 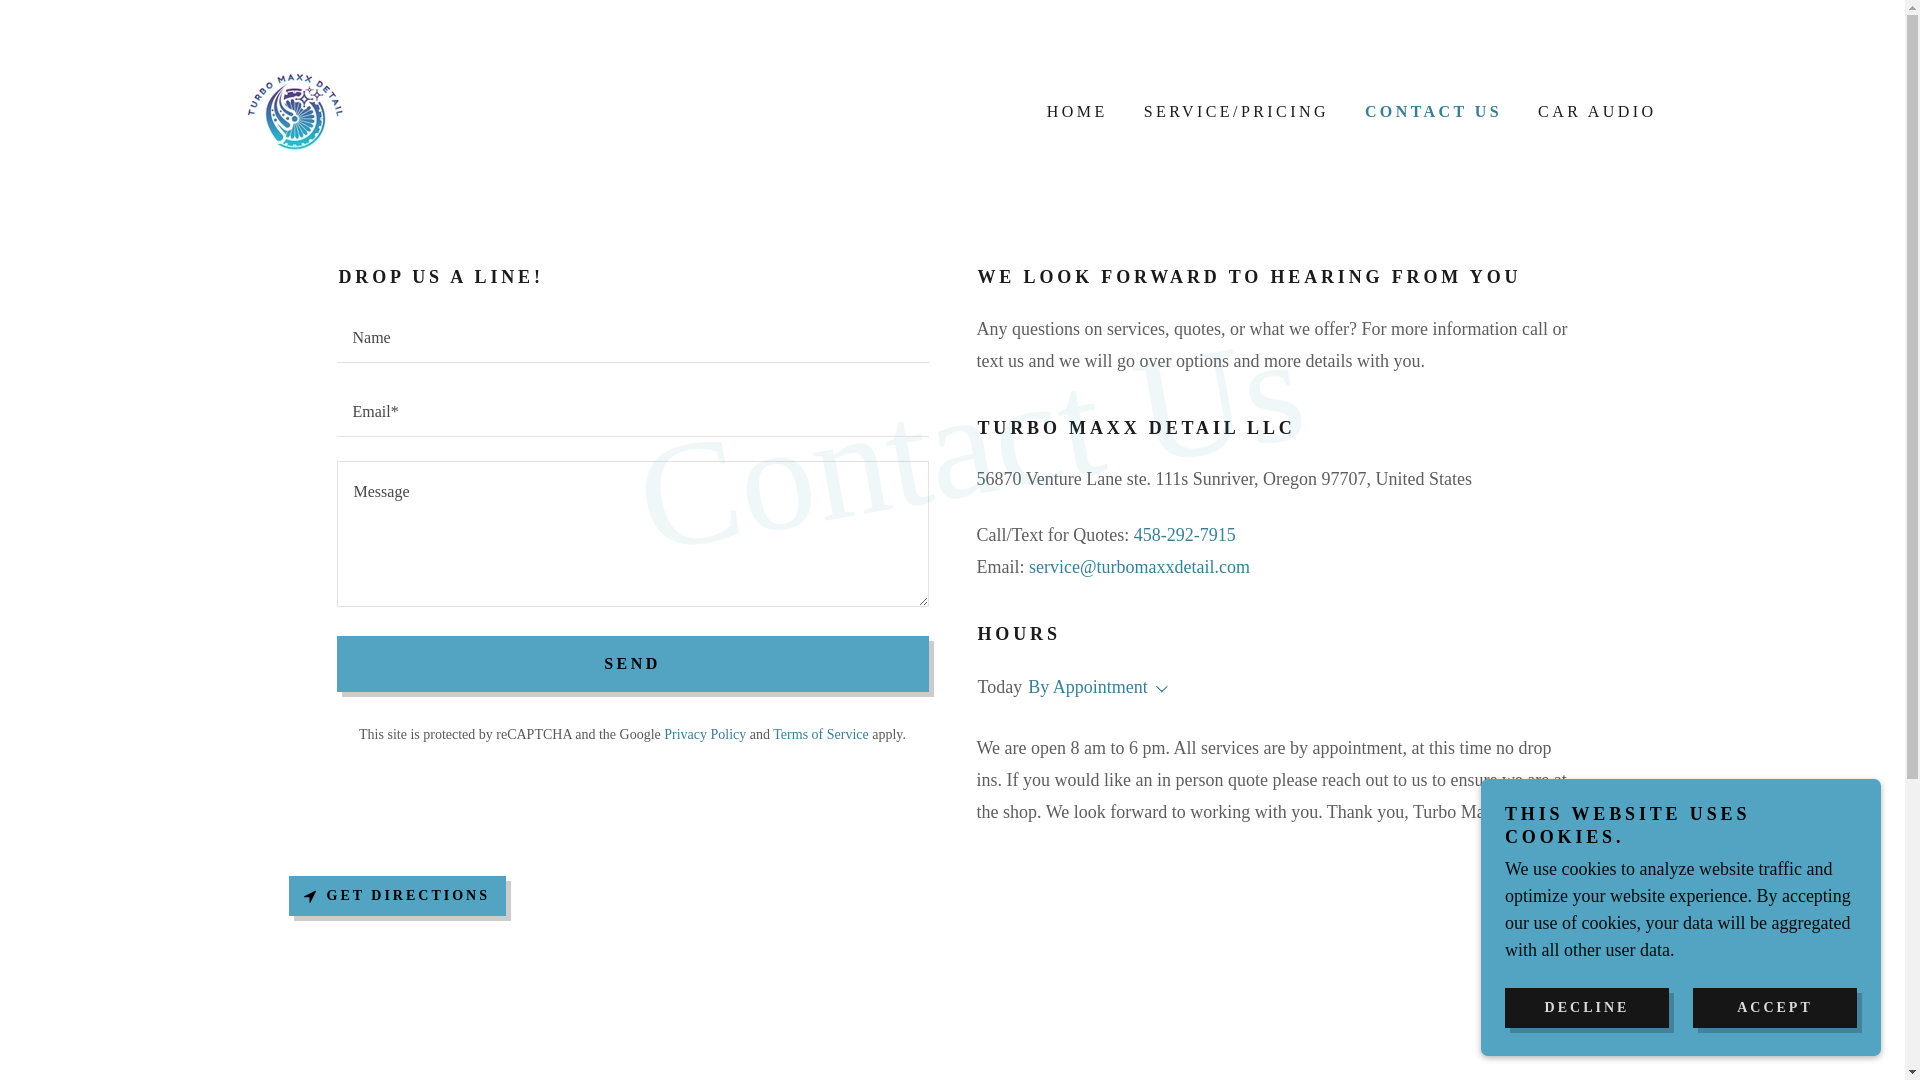 I want to click on SEND, so click(x=632, y=664).